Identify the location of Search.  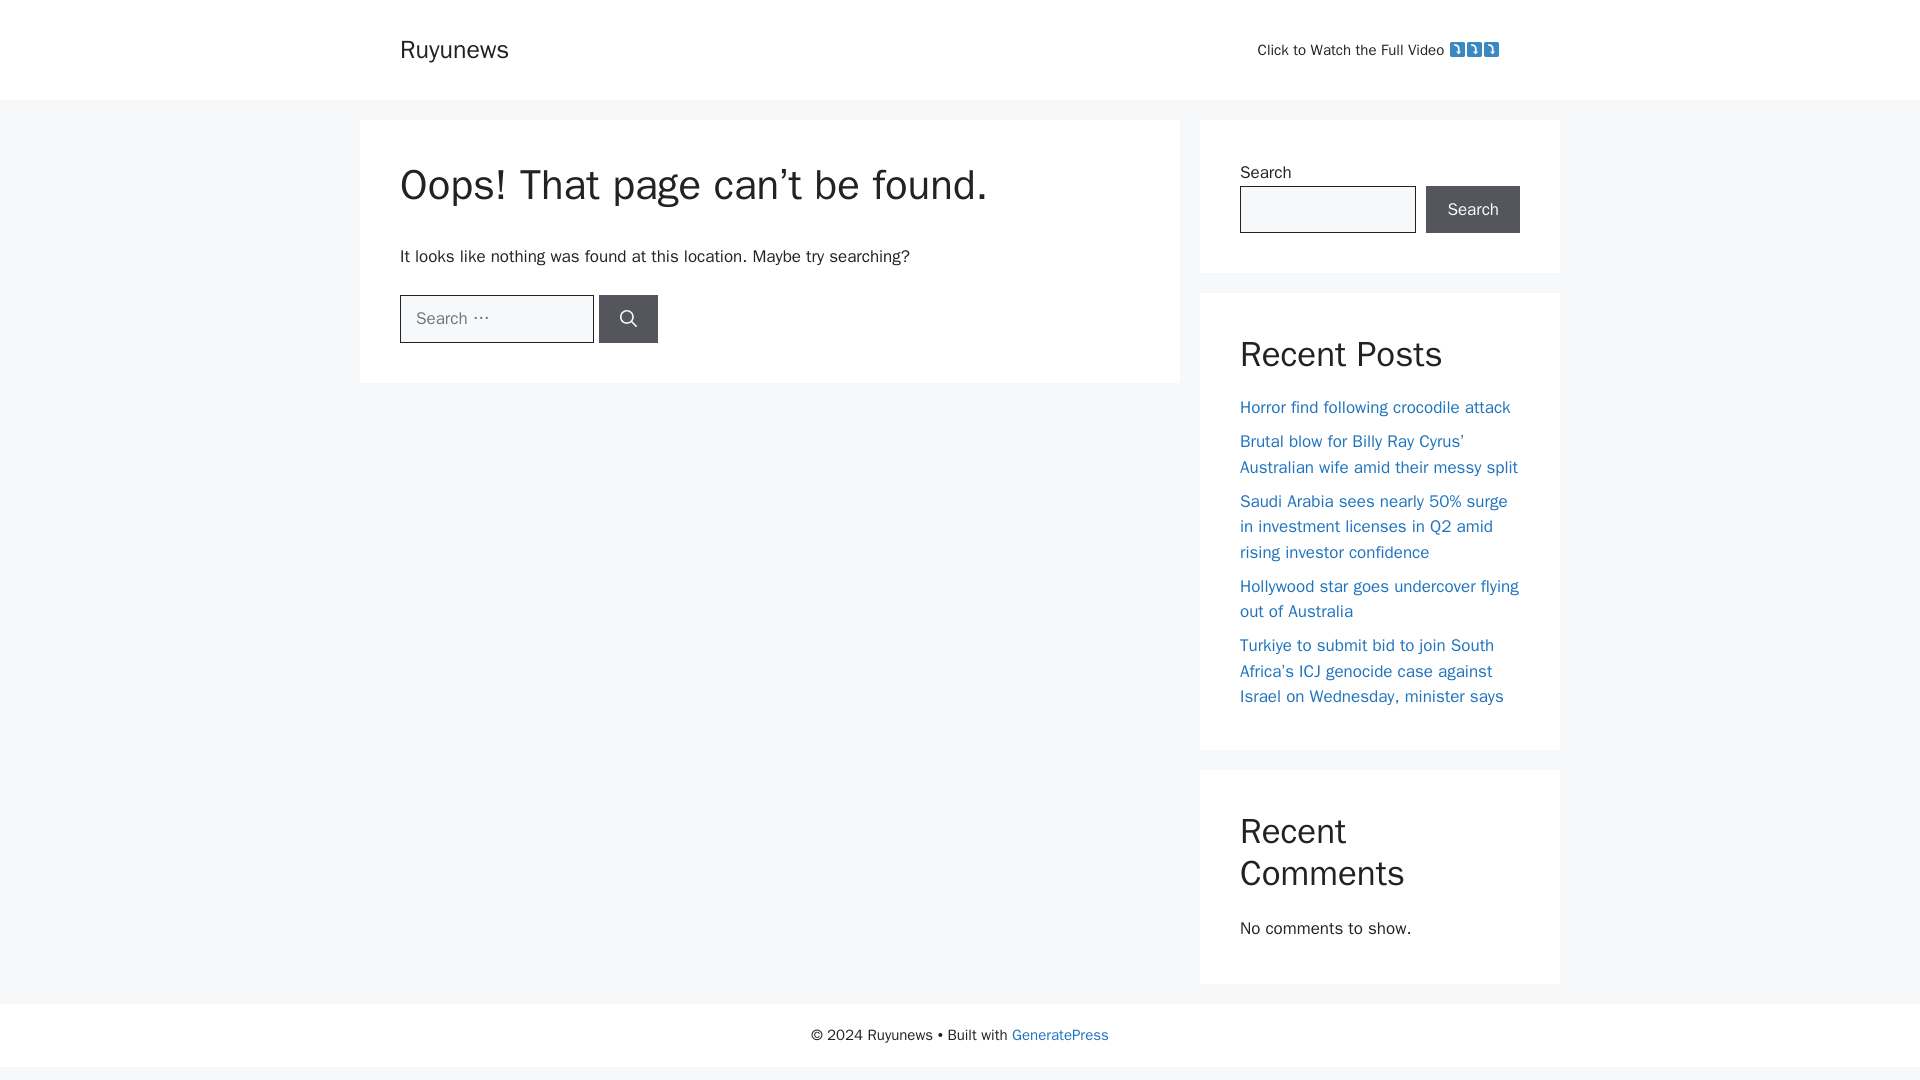
(1473, 210).